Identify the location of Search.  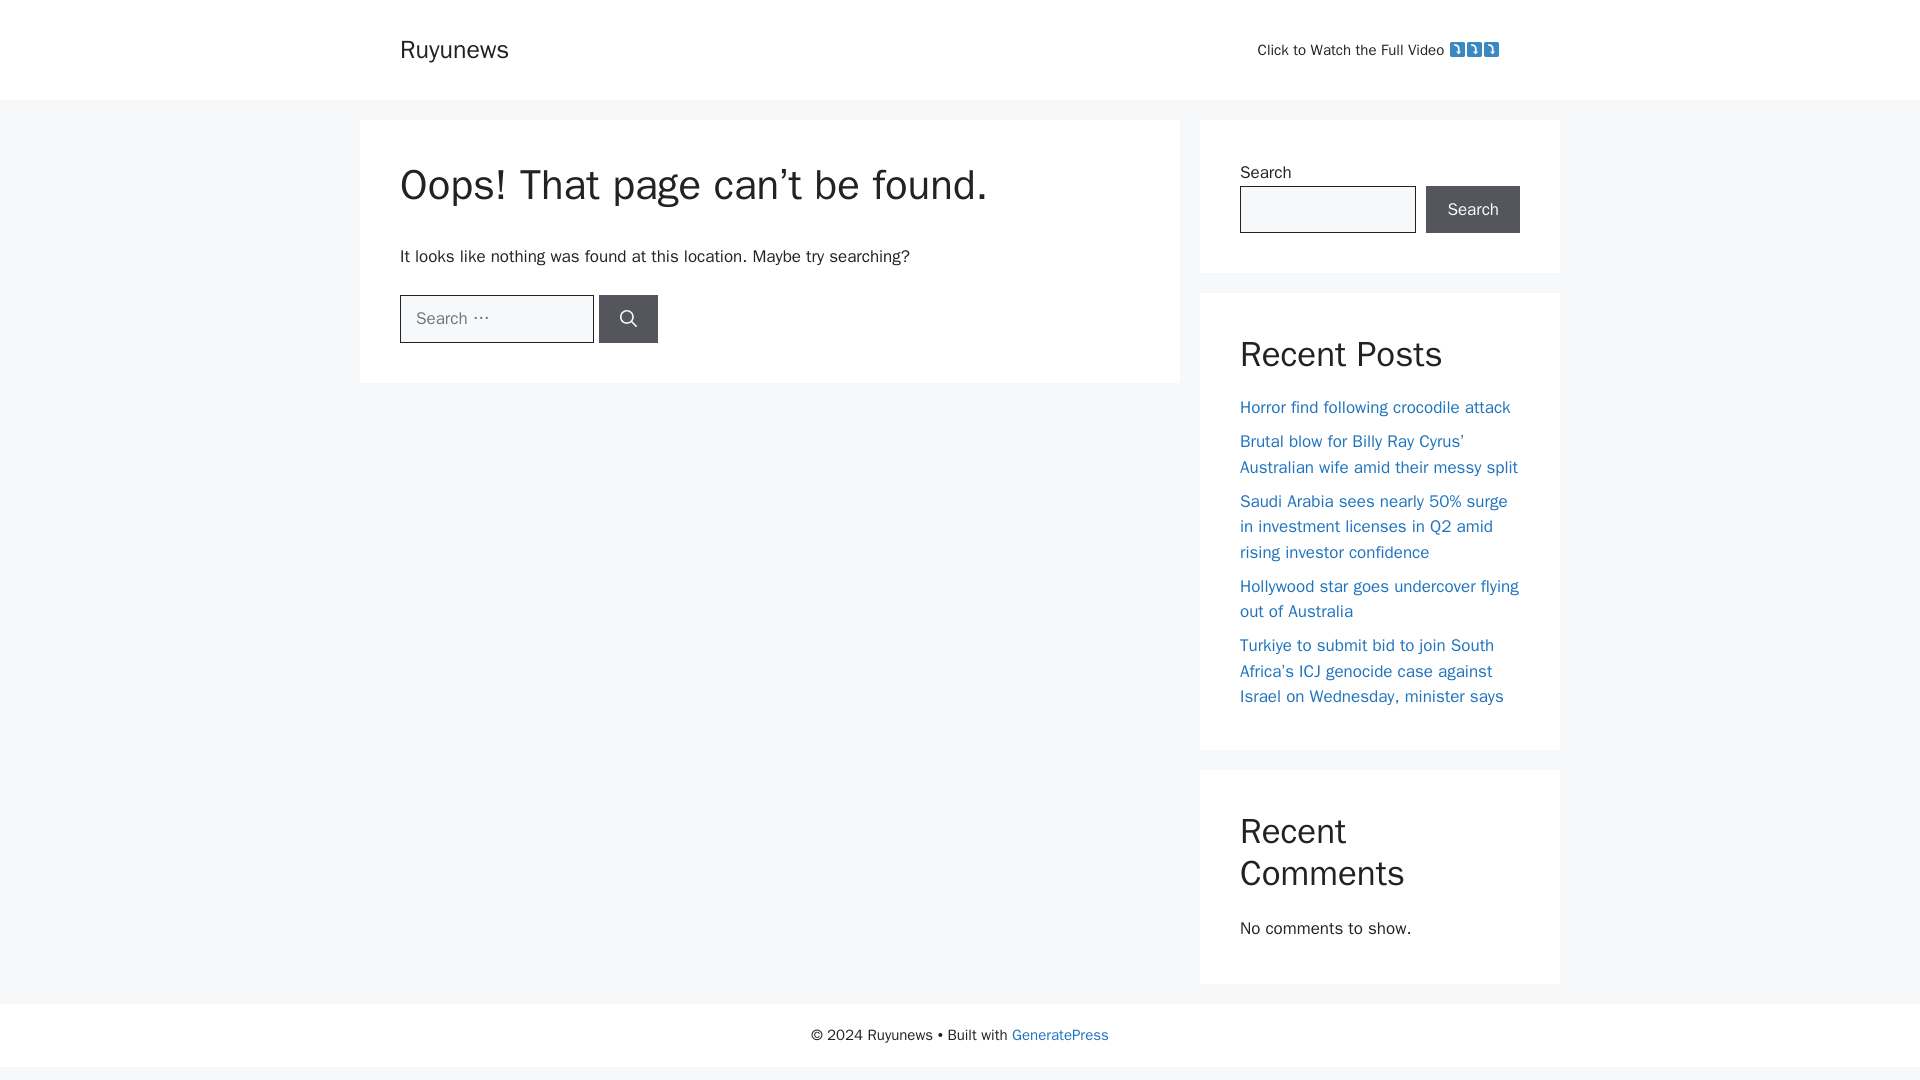
(1473, 210).